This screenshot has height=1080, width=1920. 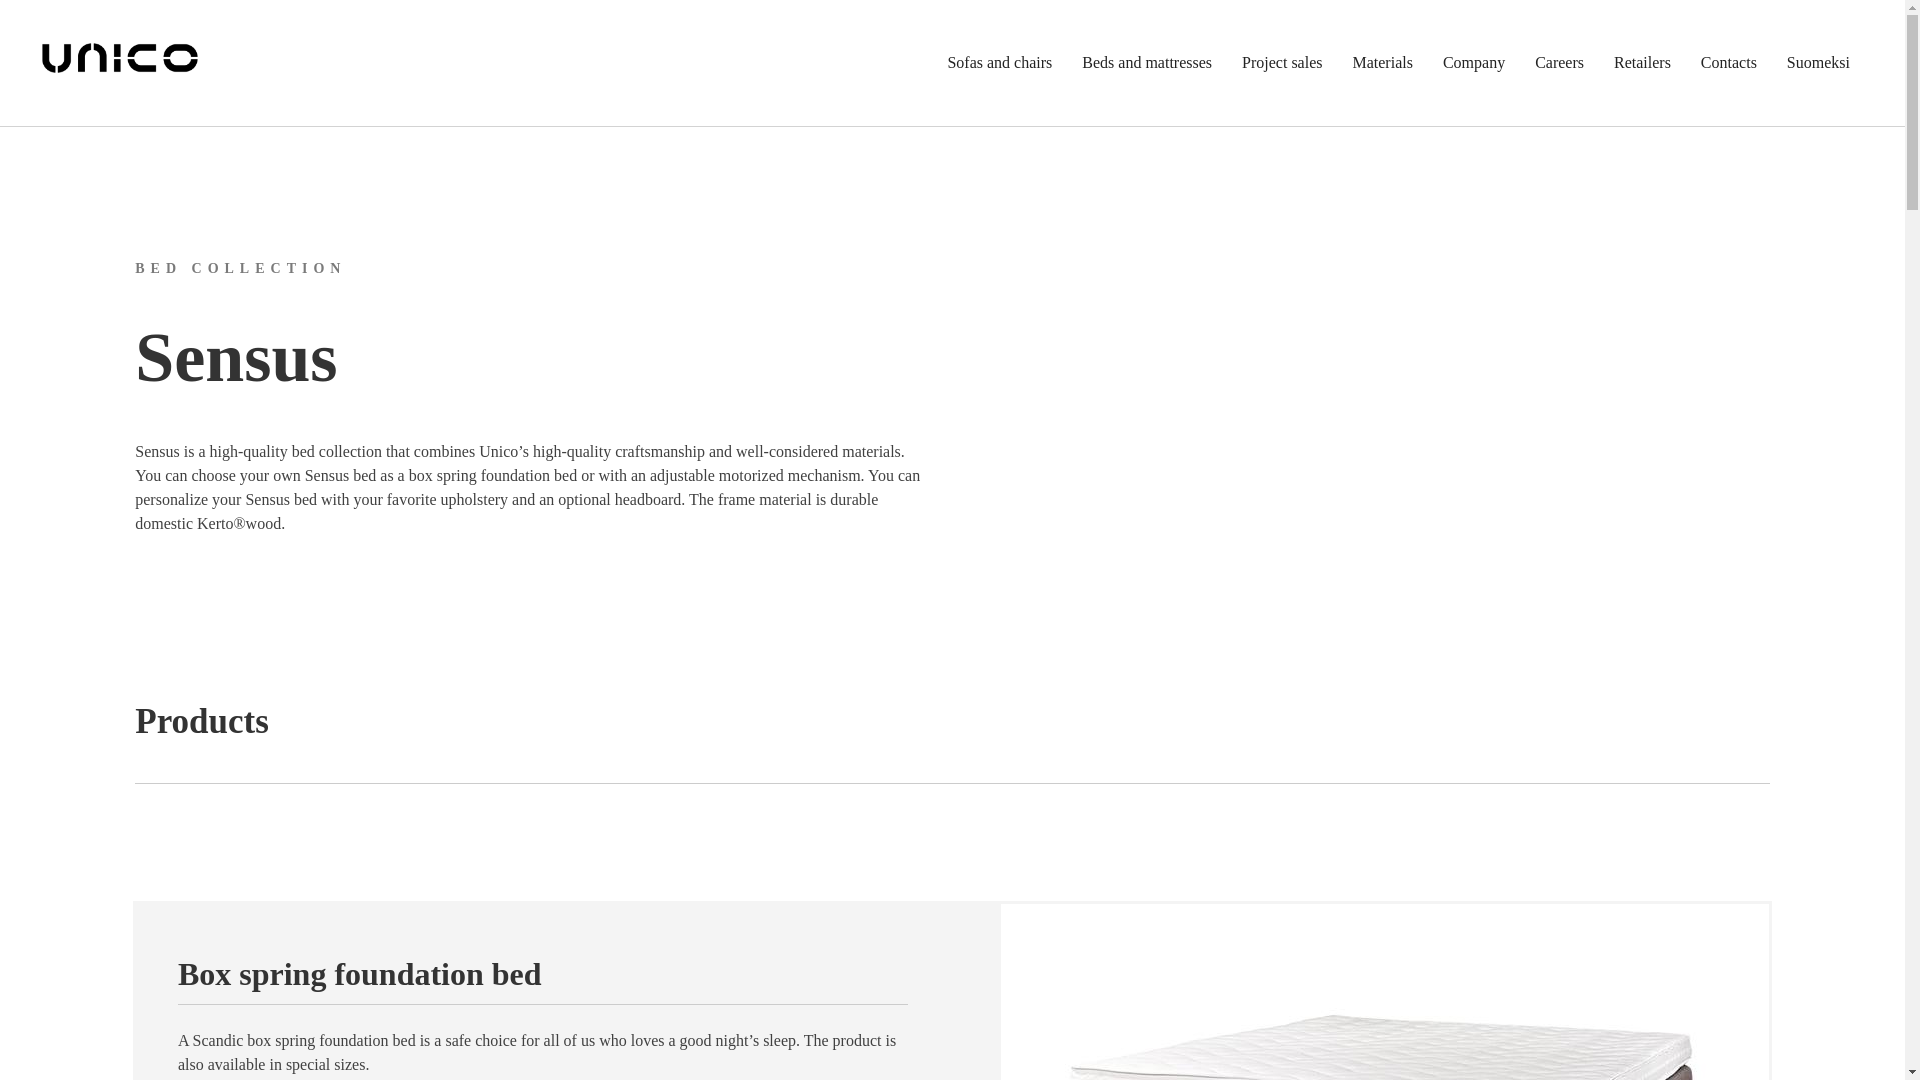 What do you see at coordinates (1382, 63) in the screenshot?
I see `Materials` at bounding box center [1382, 63].